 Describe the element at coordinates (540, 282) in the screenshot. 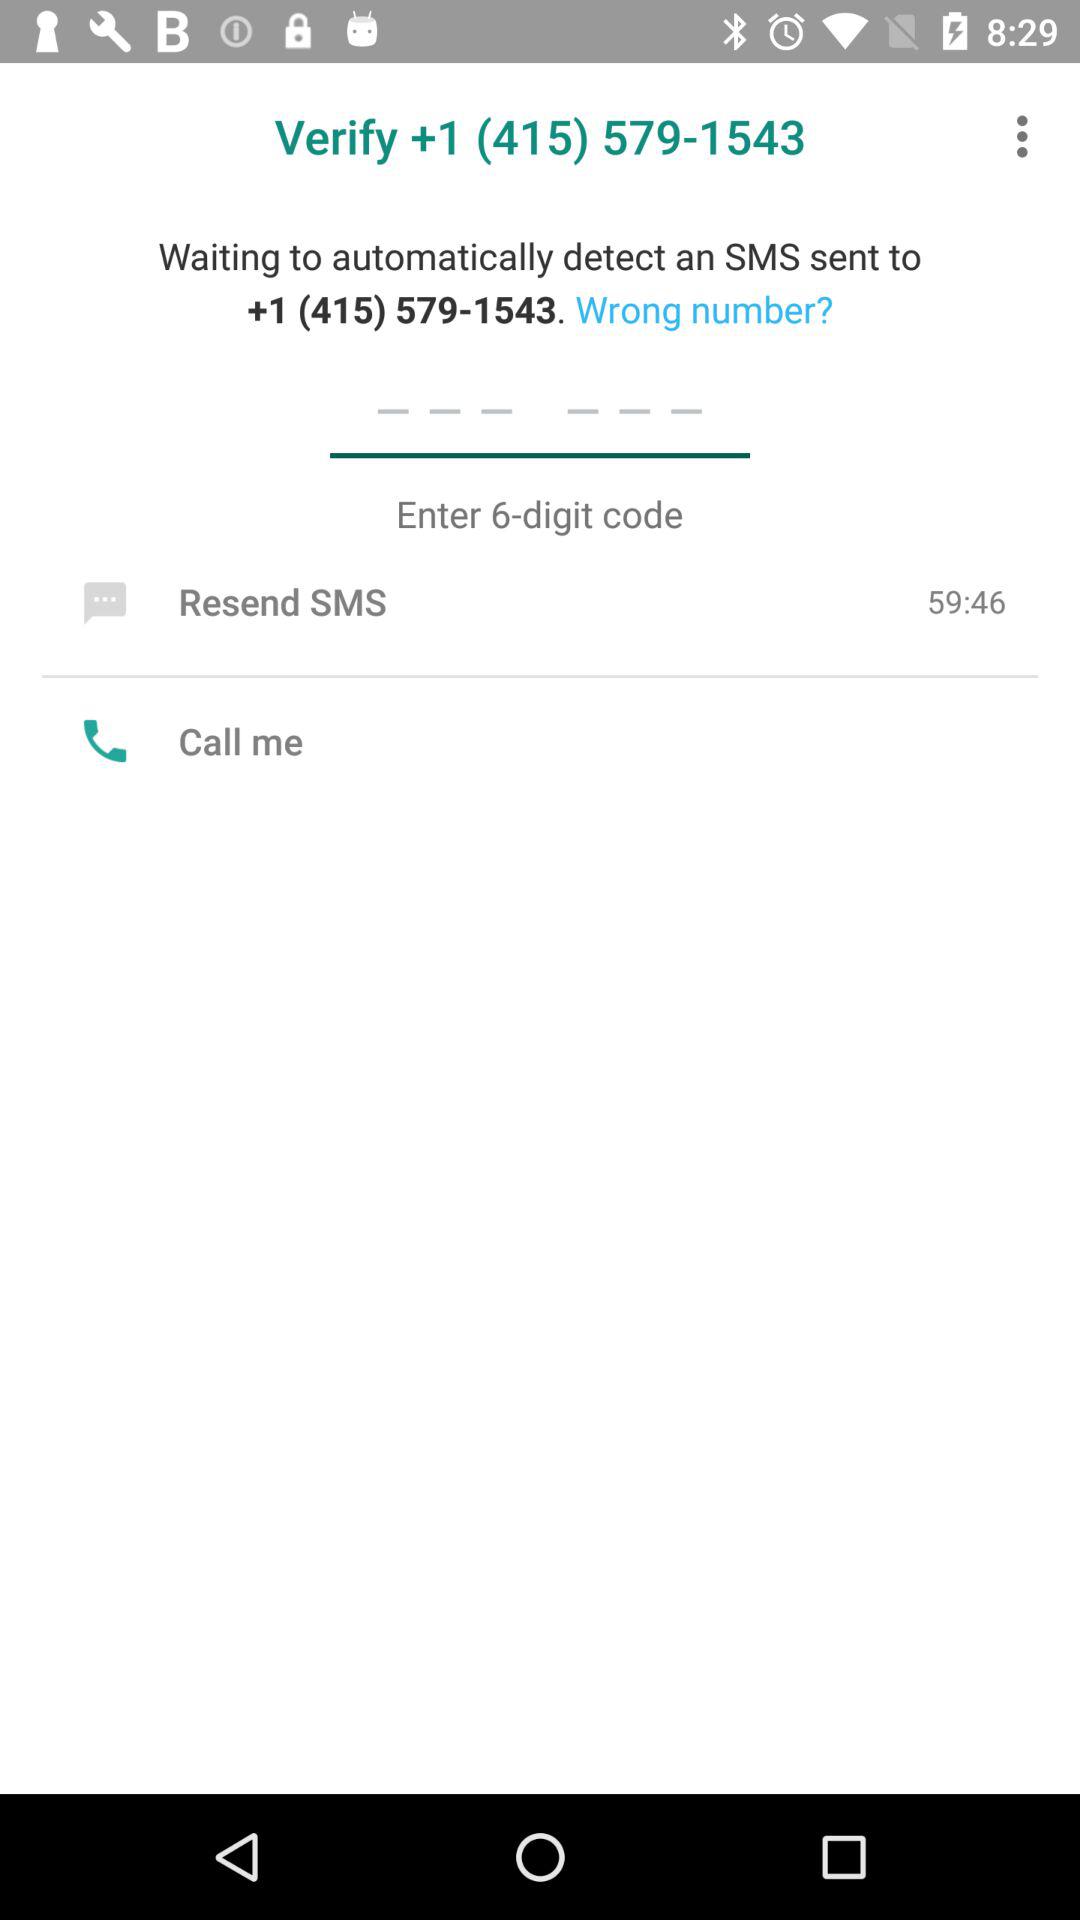

I see `swipe to waiting to automatically item` at that location.